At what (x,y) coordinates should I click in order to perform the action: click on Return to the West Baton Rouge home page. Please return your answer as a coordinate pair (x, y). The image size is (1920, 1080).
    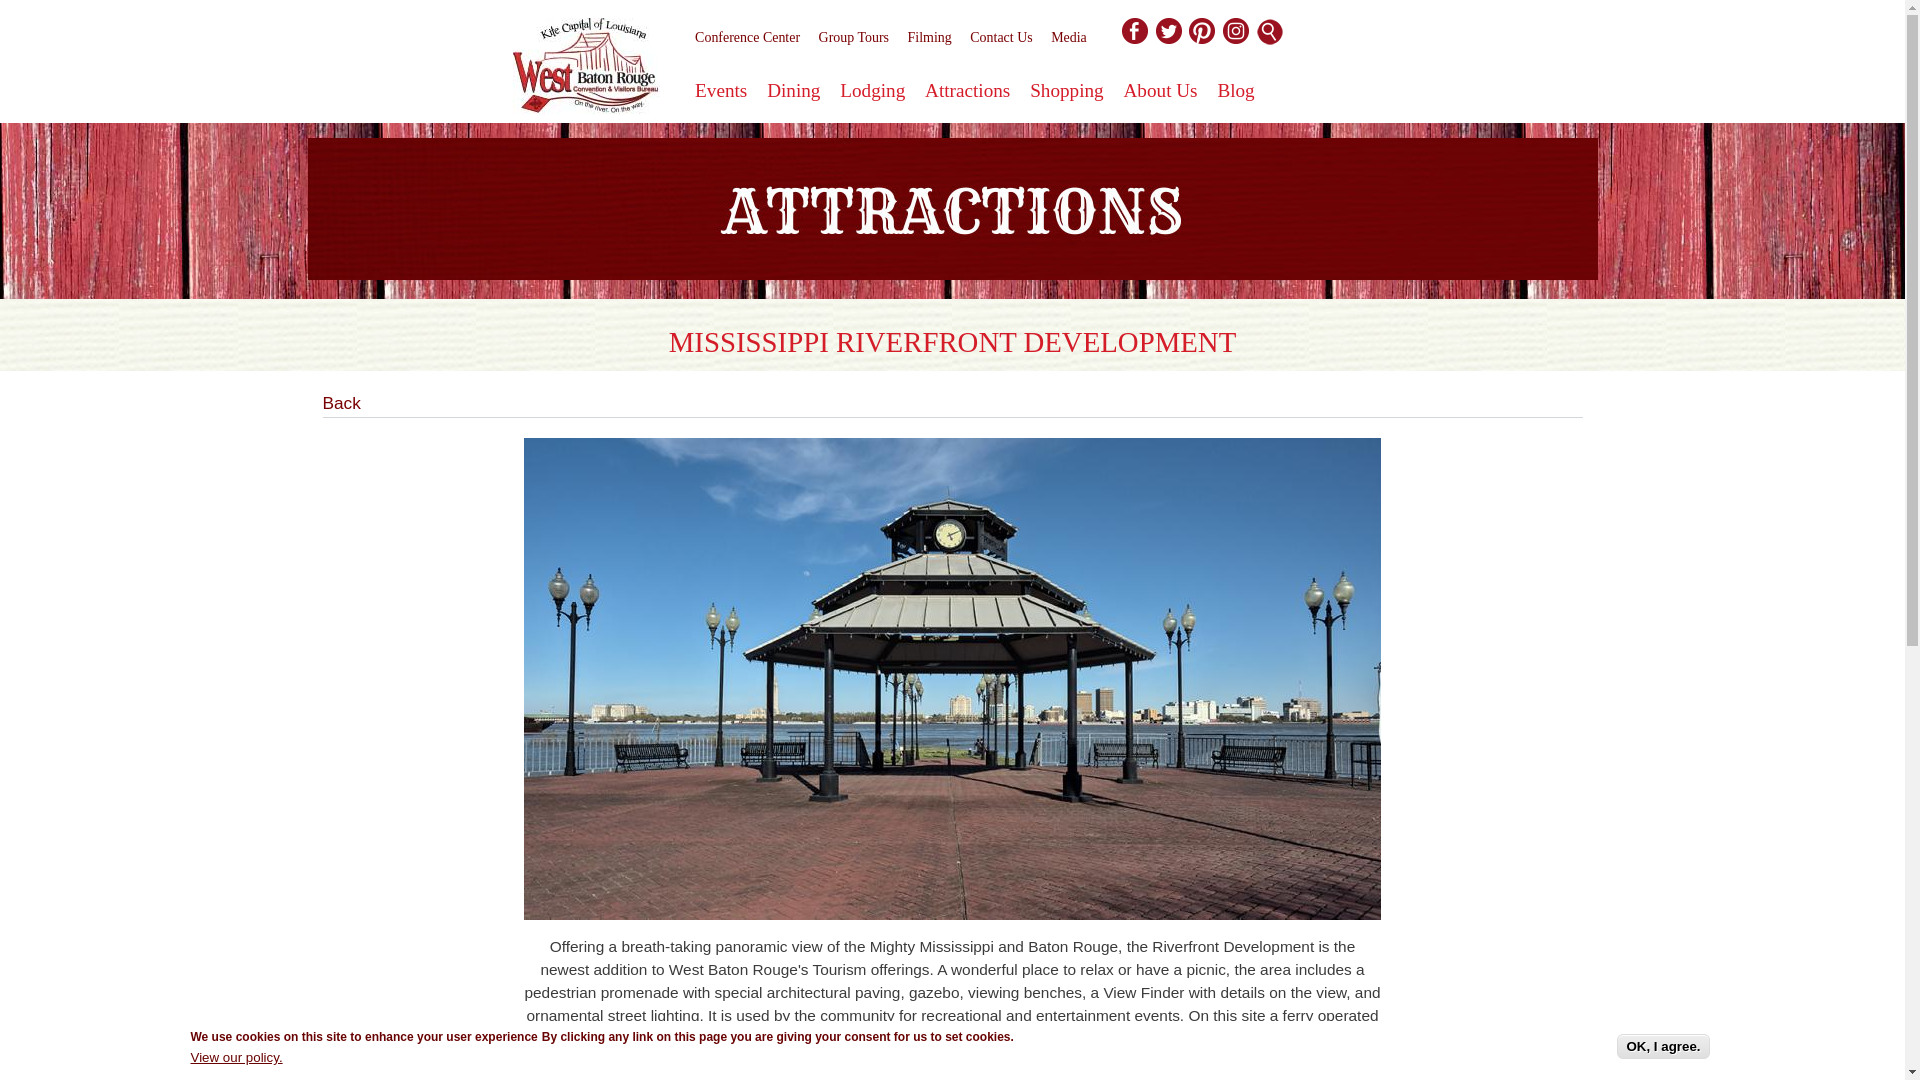
    Looking at the image, I should click on (586, 70).